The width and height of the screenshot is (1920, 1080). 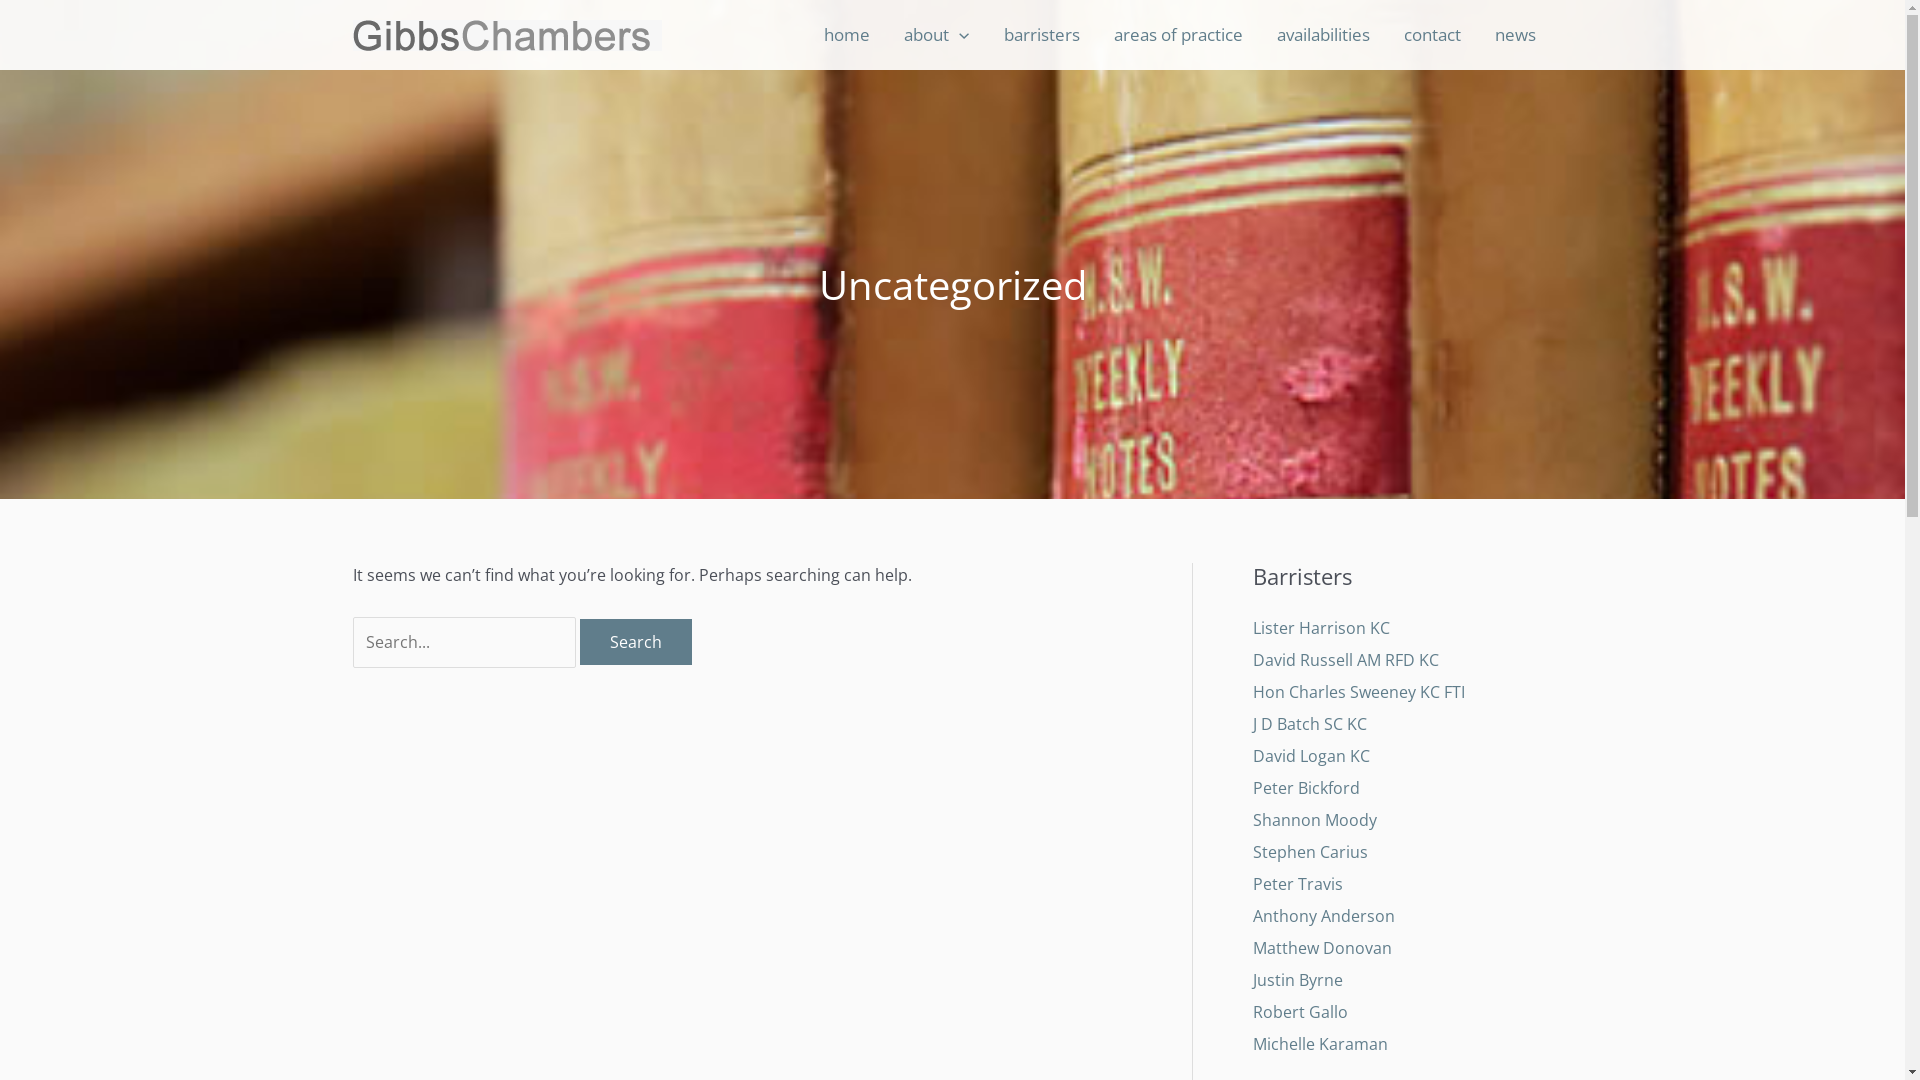 I want to click on Lister Harrison KC, so click(x=1320, y=628).